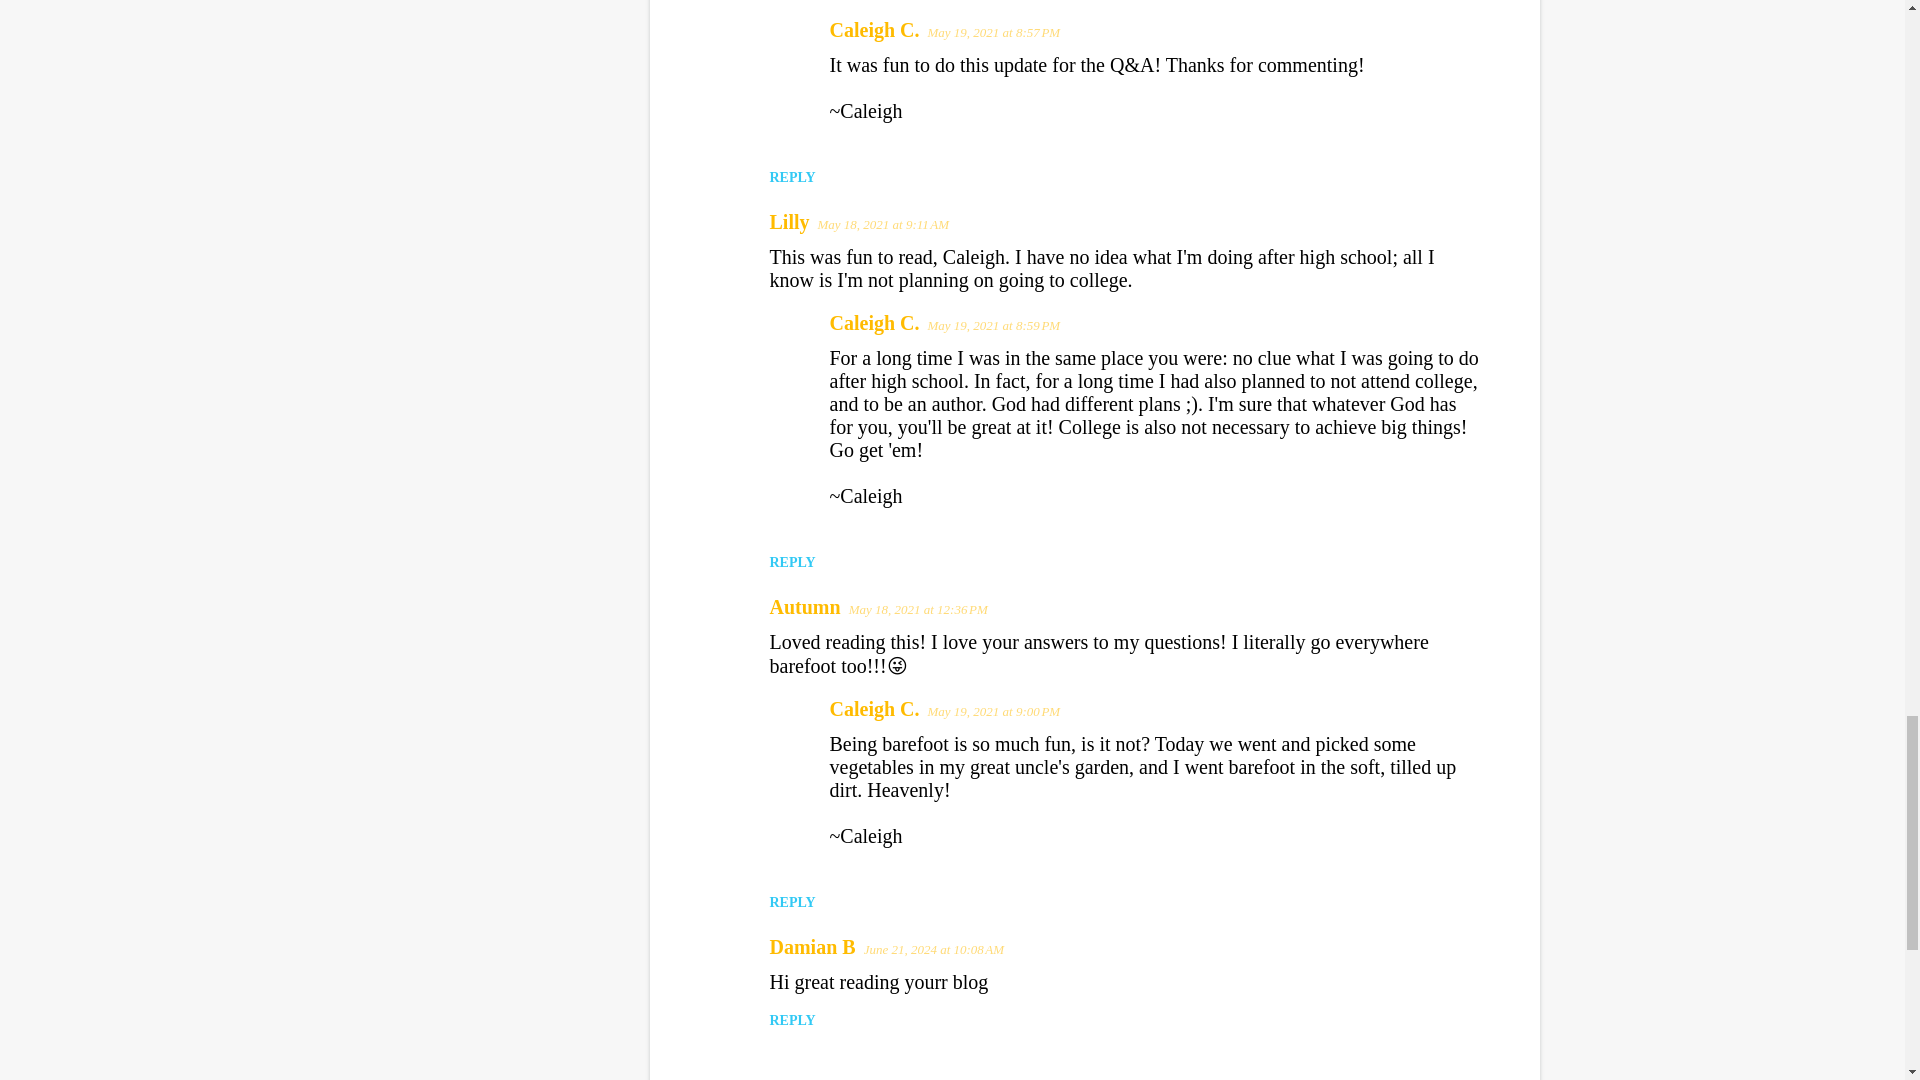 Image resolution: width=1920 pixels, height=1080 pixels. I want to click on Caleigh C., so click(874, 30).